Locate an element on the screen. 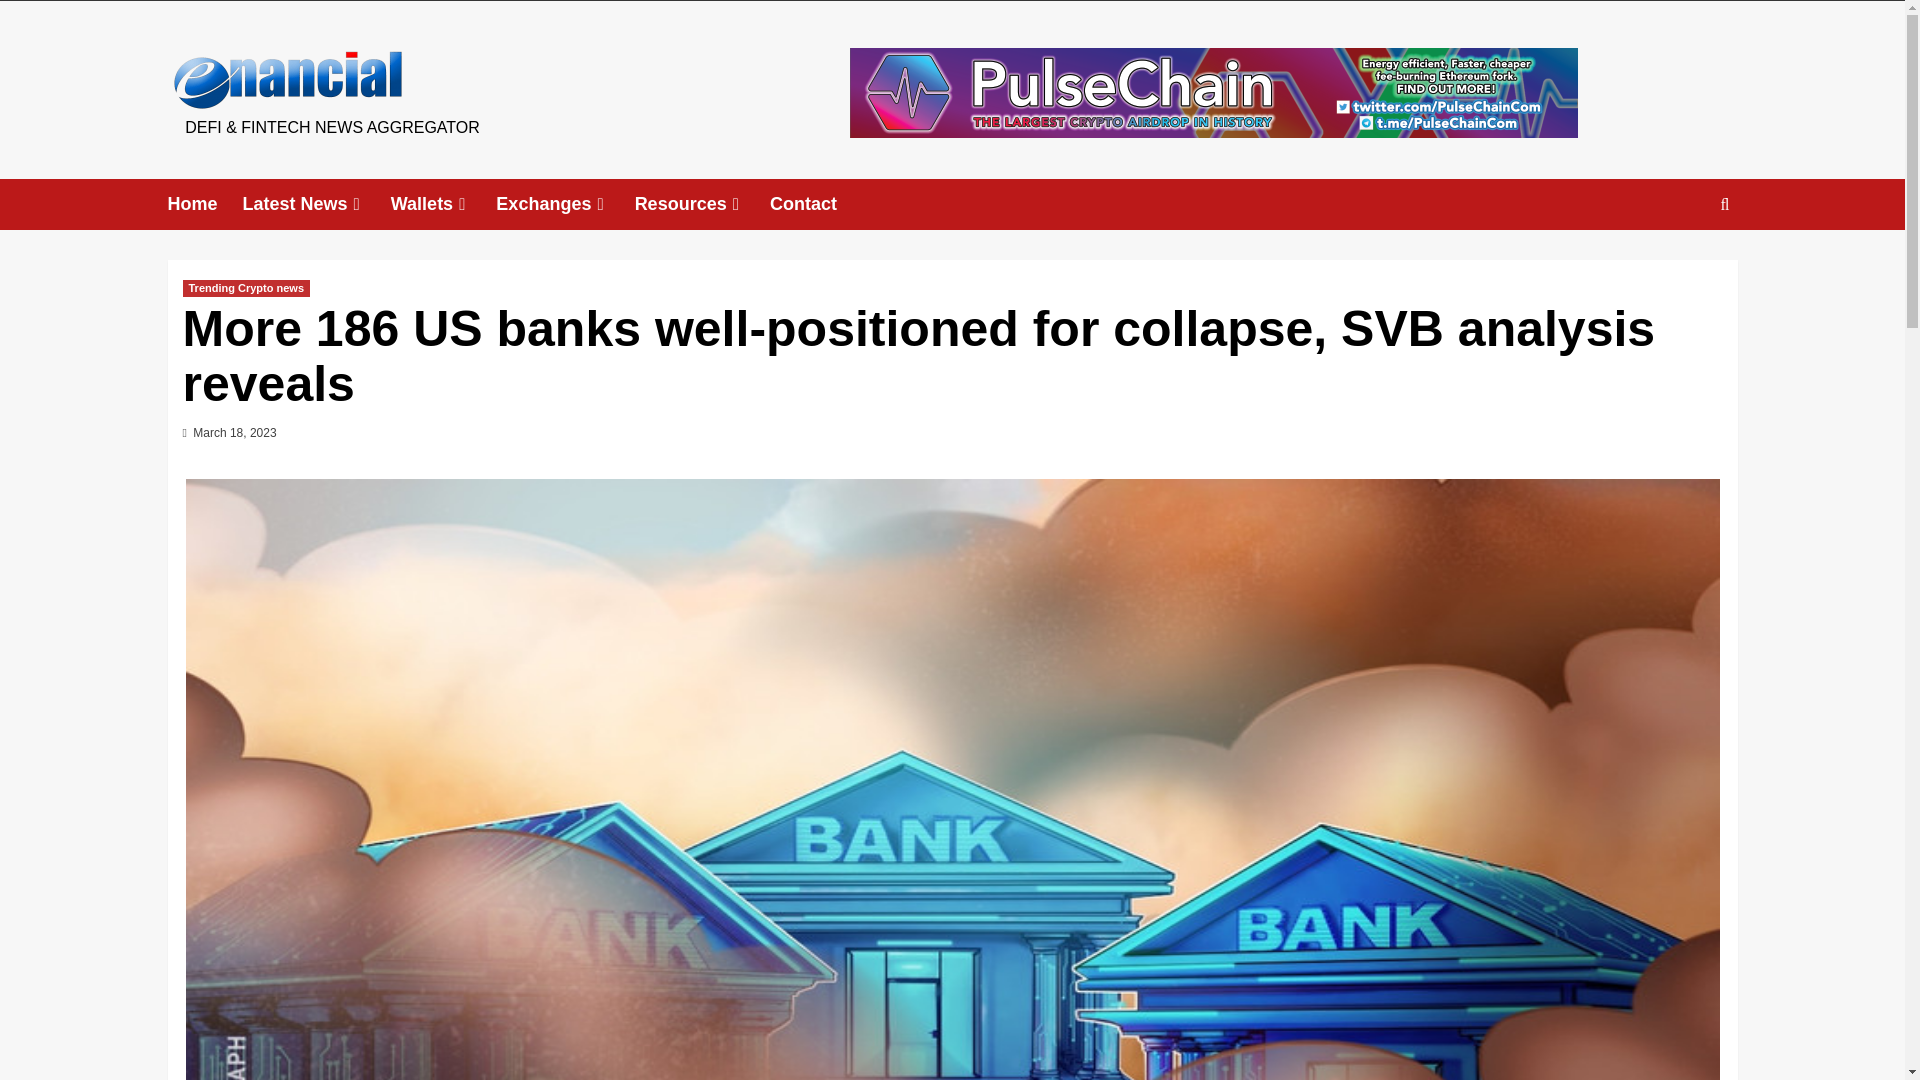 The height and width of the screenshot is (1080, 1920). Exchanges is located at coordinates (564, 204).